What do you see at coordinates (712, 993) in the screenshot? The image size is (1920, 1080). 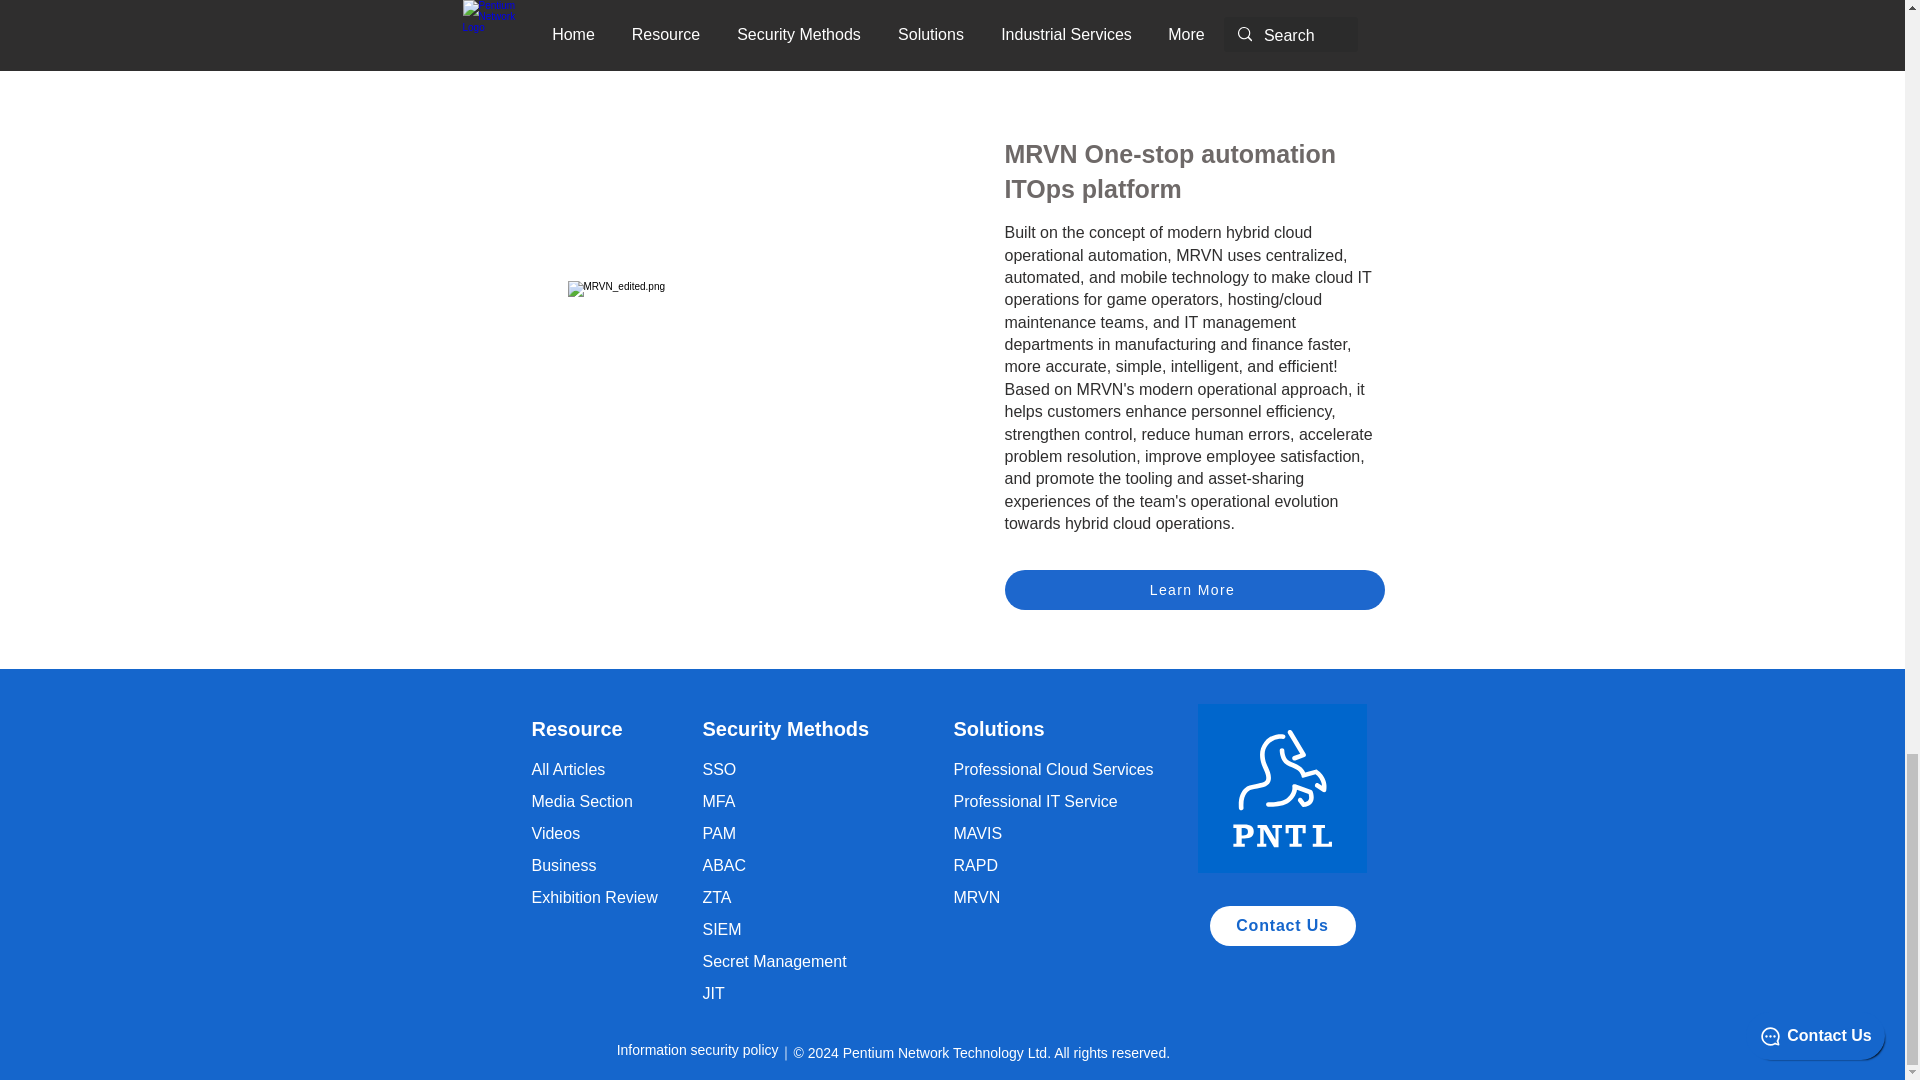 I see `JIT` at bounding box center [712, 993].